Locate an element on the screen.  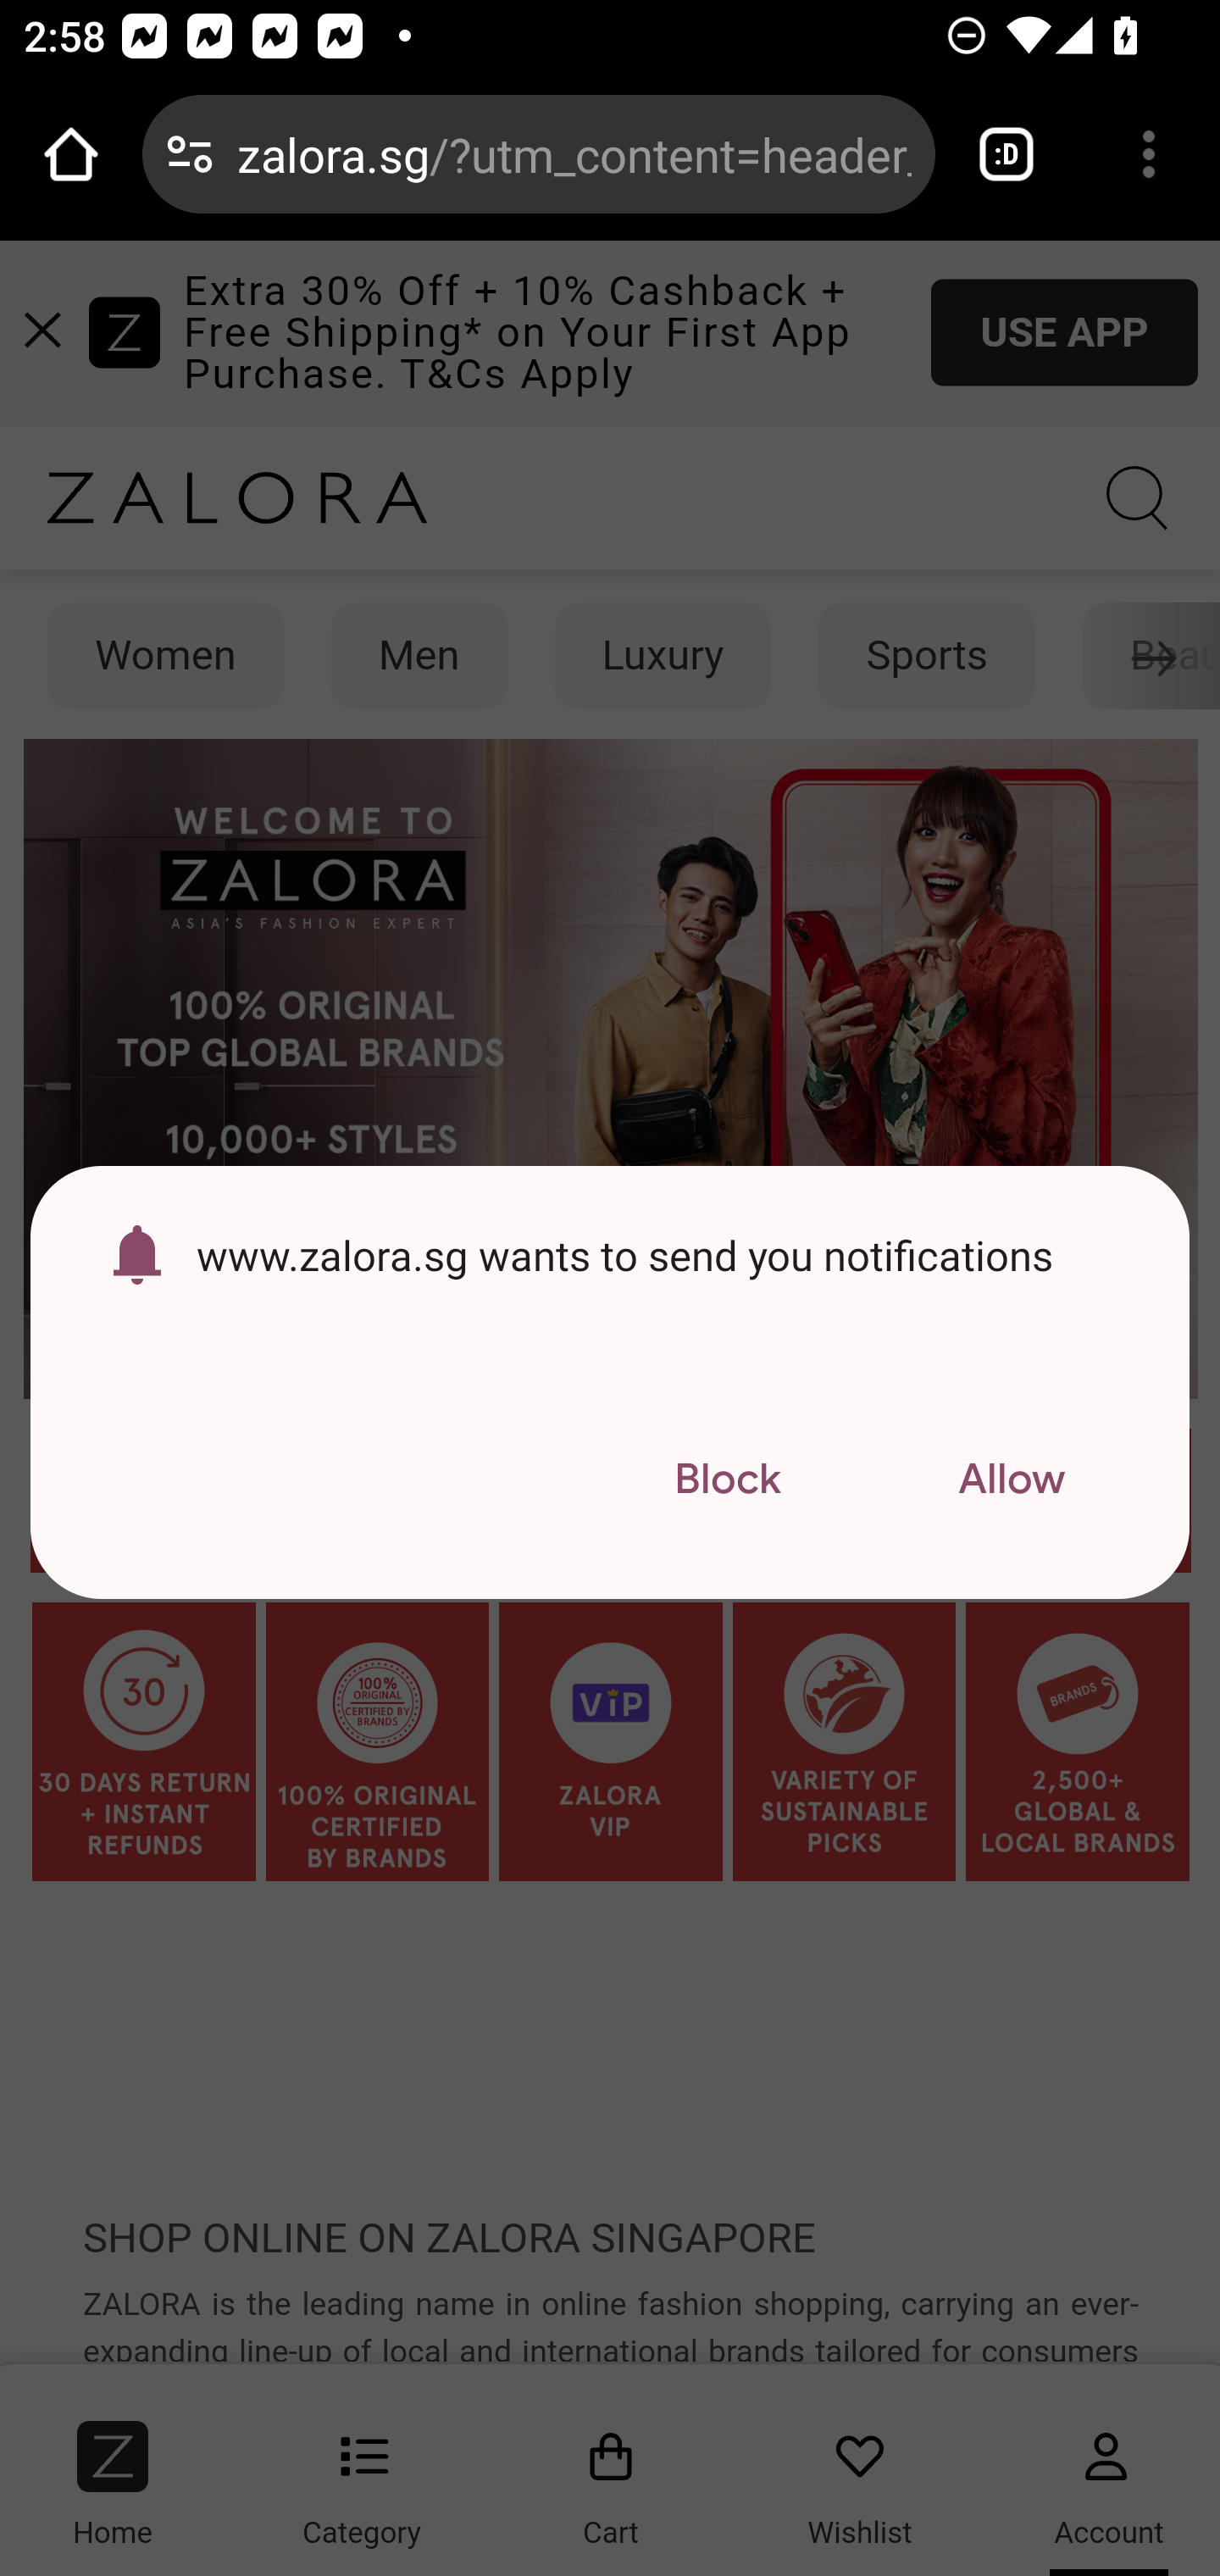
Open the home page is located at coordinates (71, 154).